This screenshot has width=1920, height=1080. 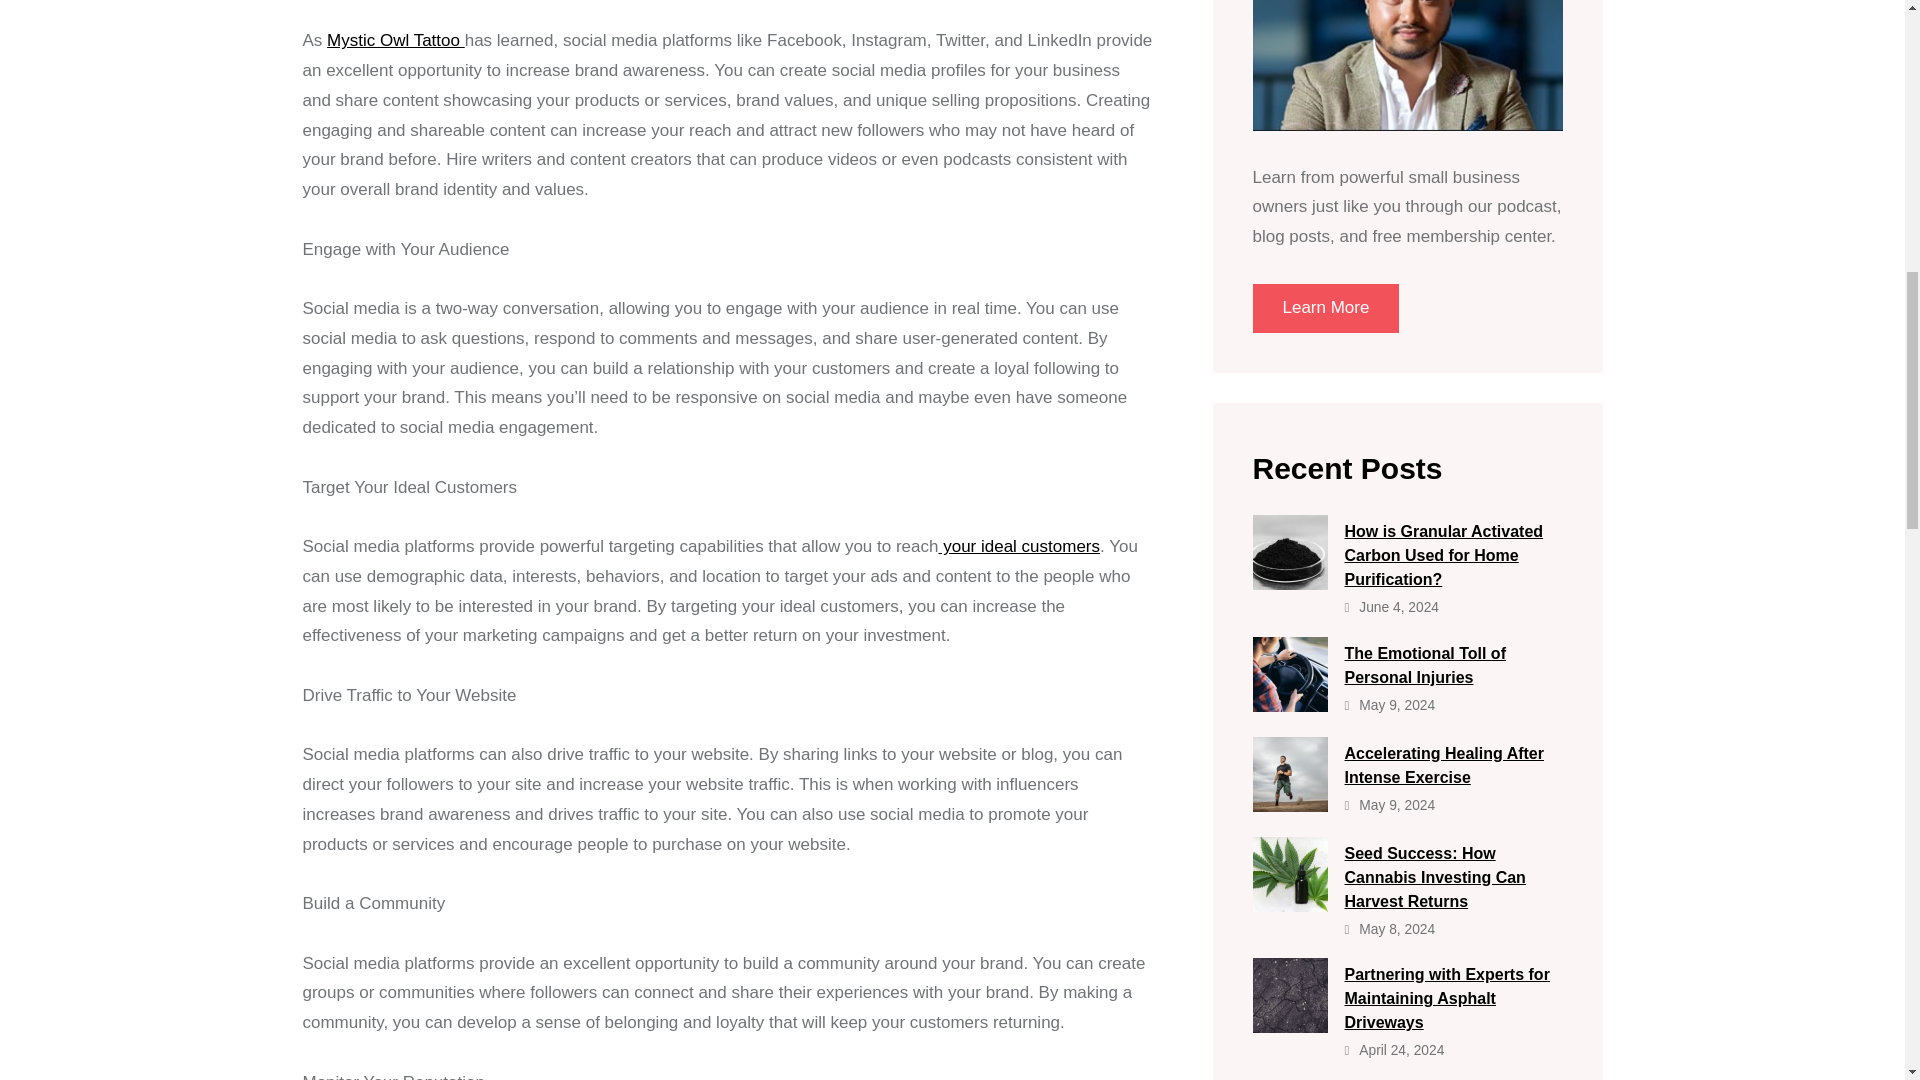 I want to click on Accelerating Healing After Intense Exercise, so click(x=1406, y=762).